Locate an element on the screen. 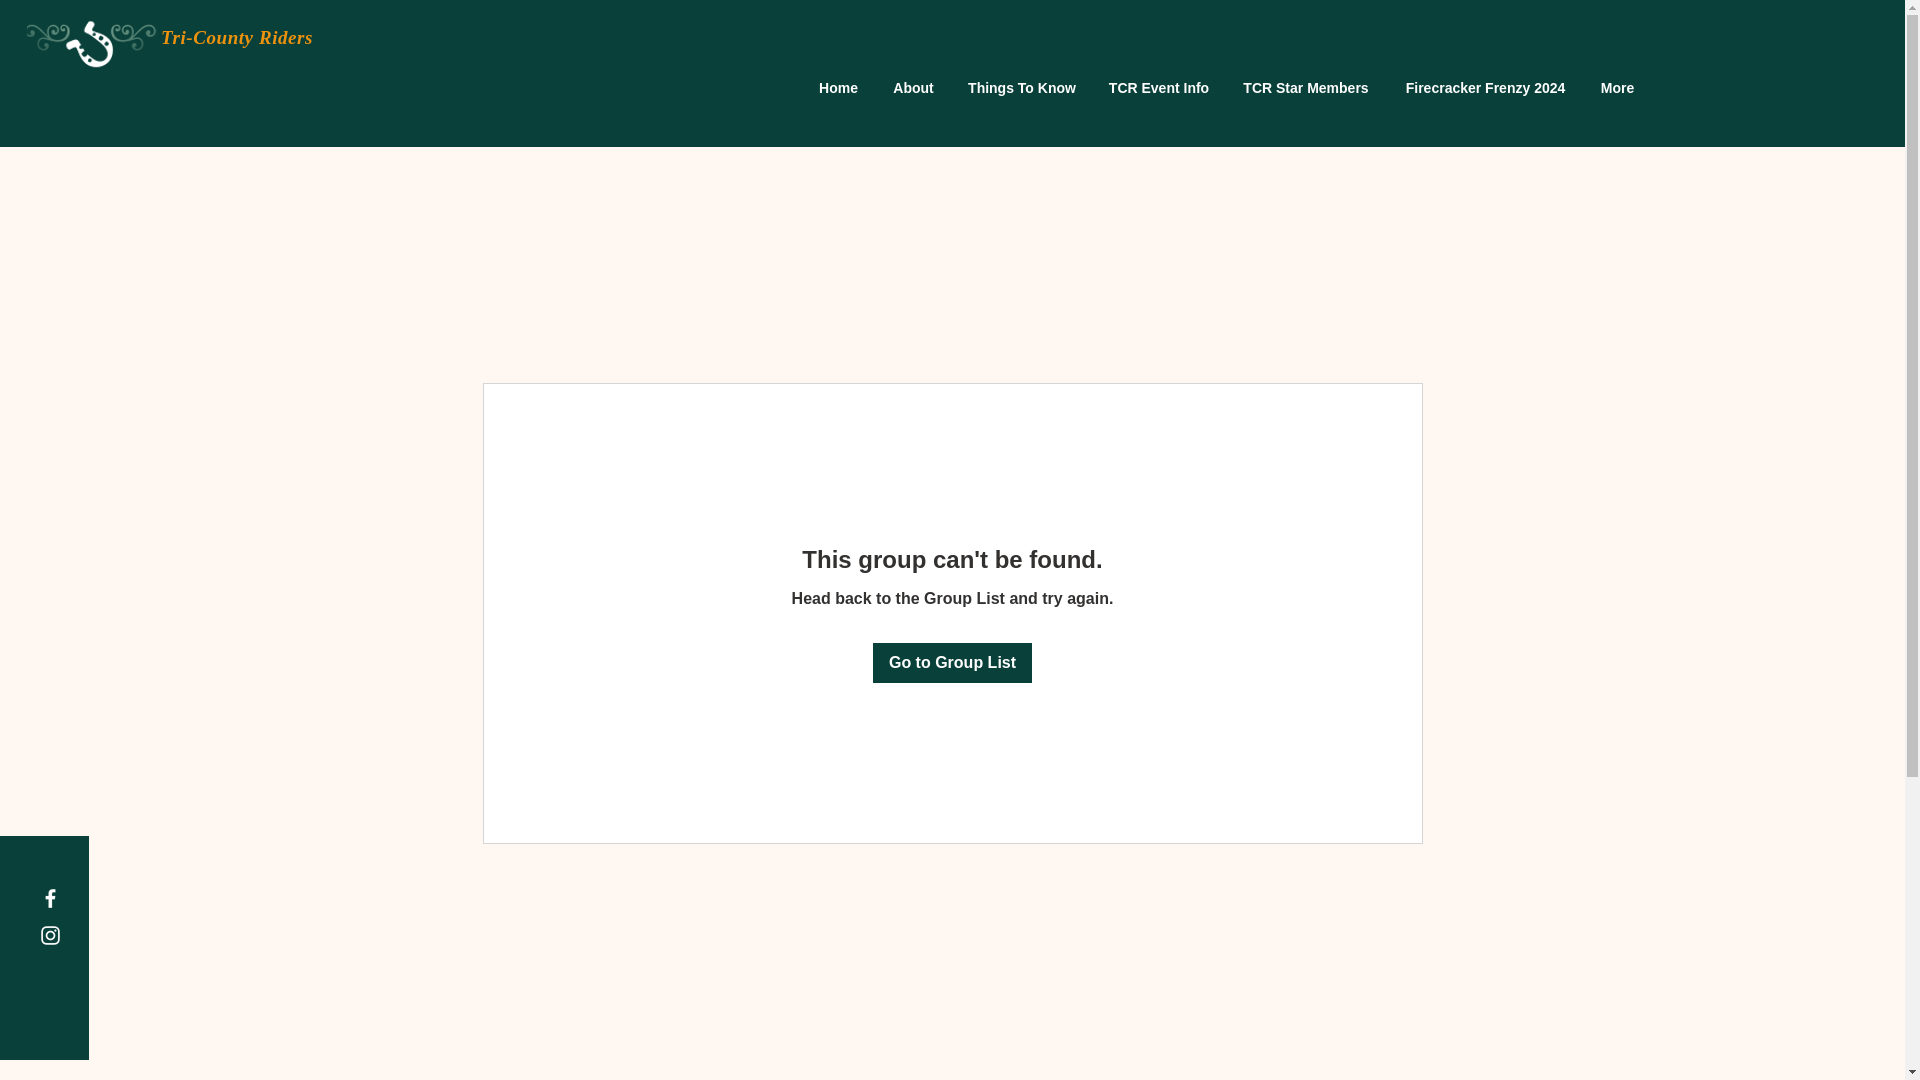 This screenshot has height=1080, width=1920. Things To Know is located at coordinates (1021, 88).